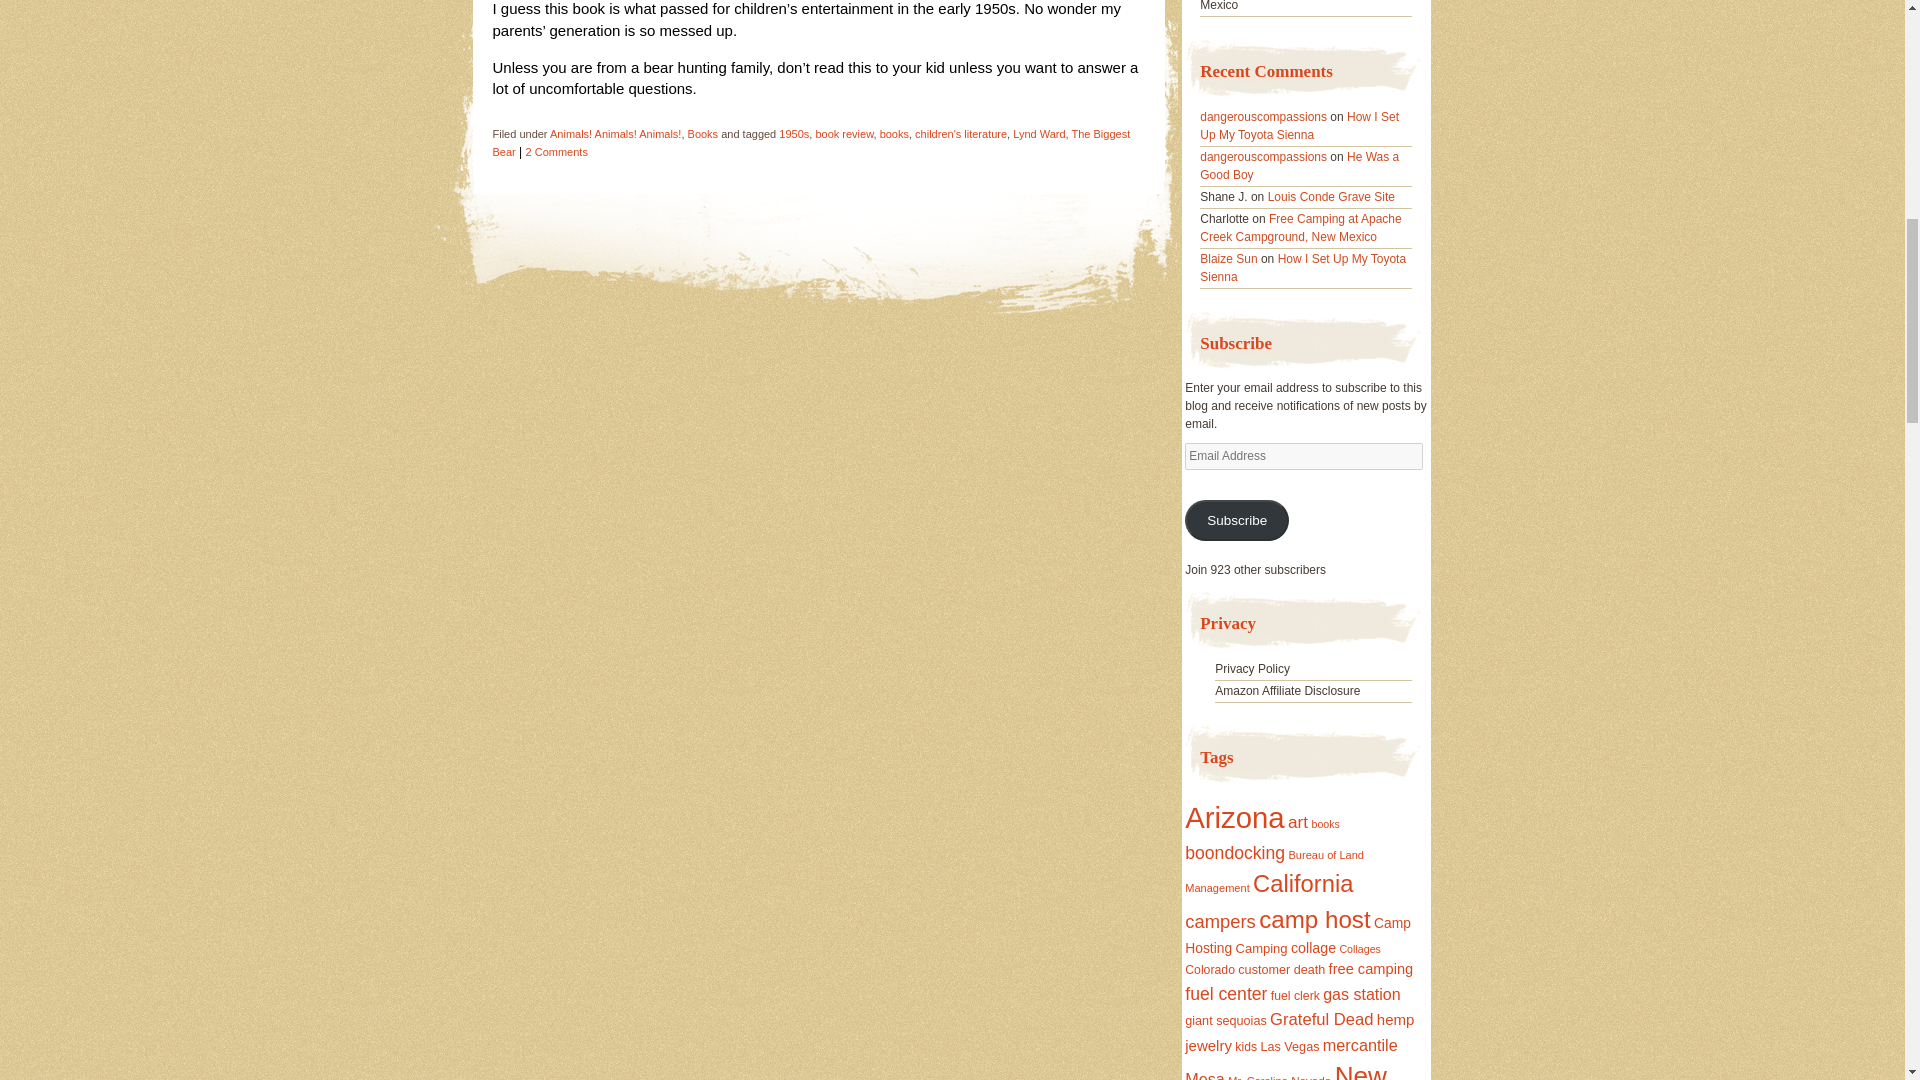 The height and width of the screenshot is (1080, 1920). What do you see at coordinates (1263, 117) in the screenshot?
I see `dangerouscompassions` at bounding box center [1263, 117].